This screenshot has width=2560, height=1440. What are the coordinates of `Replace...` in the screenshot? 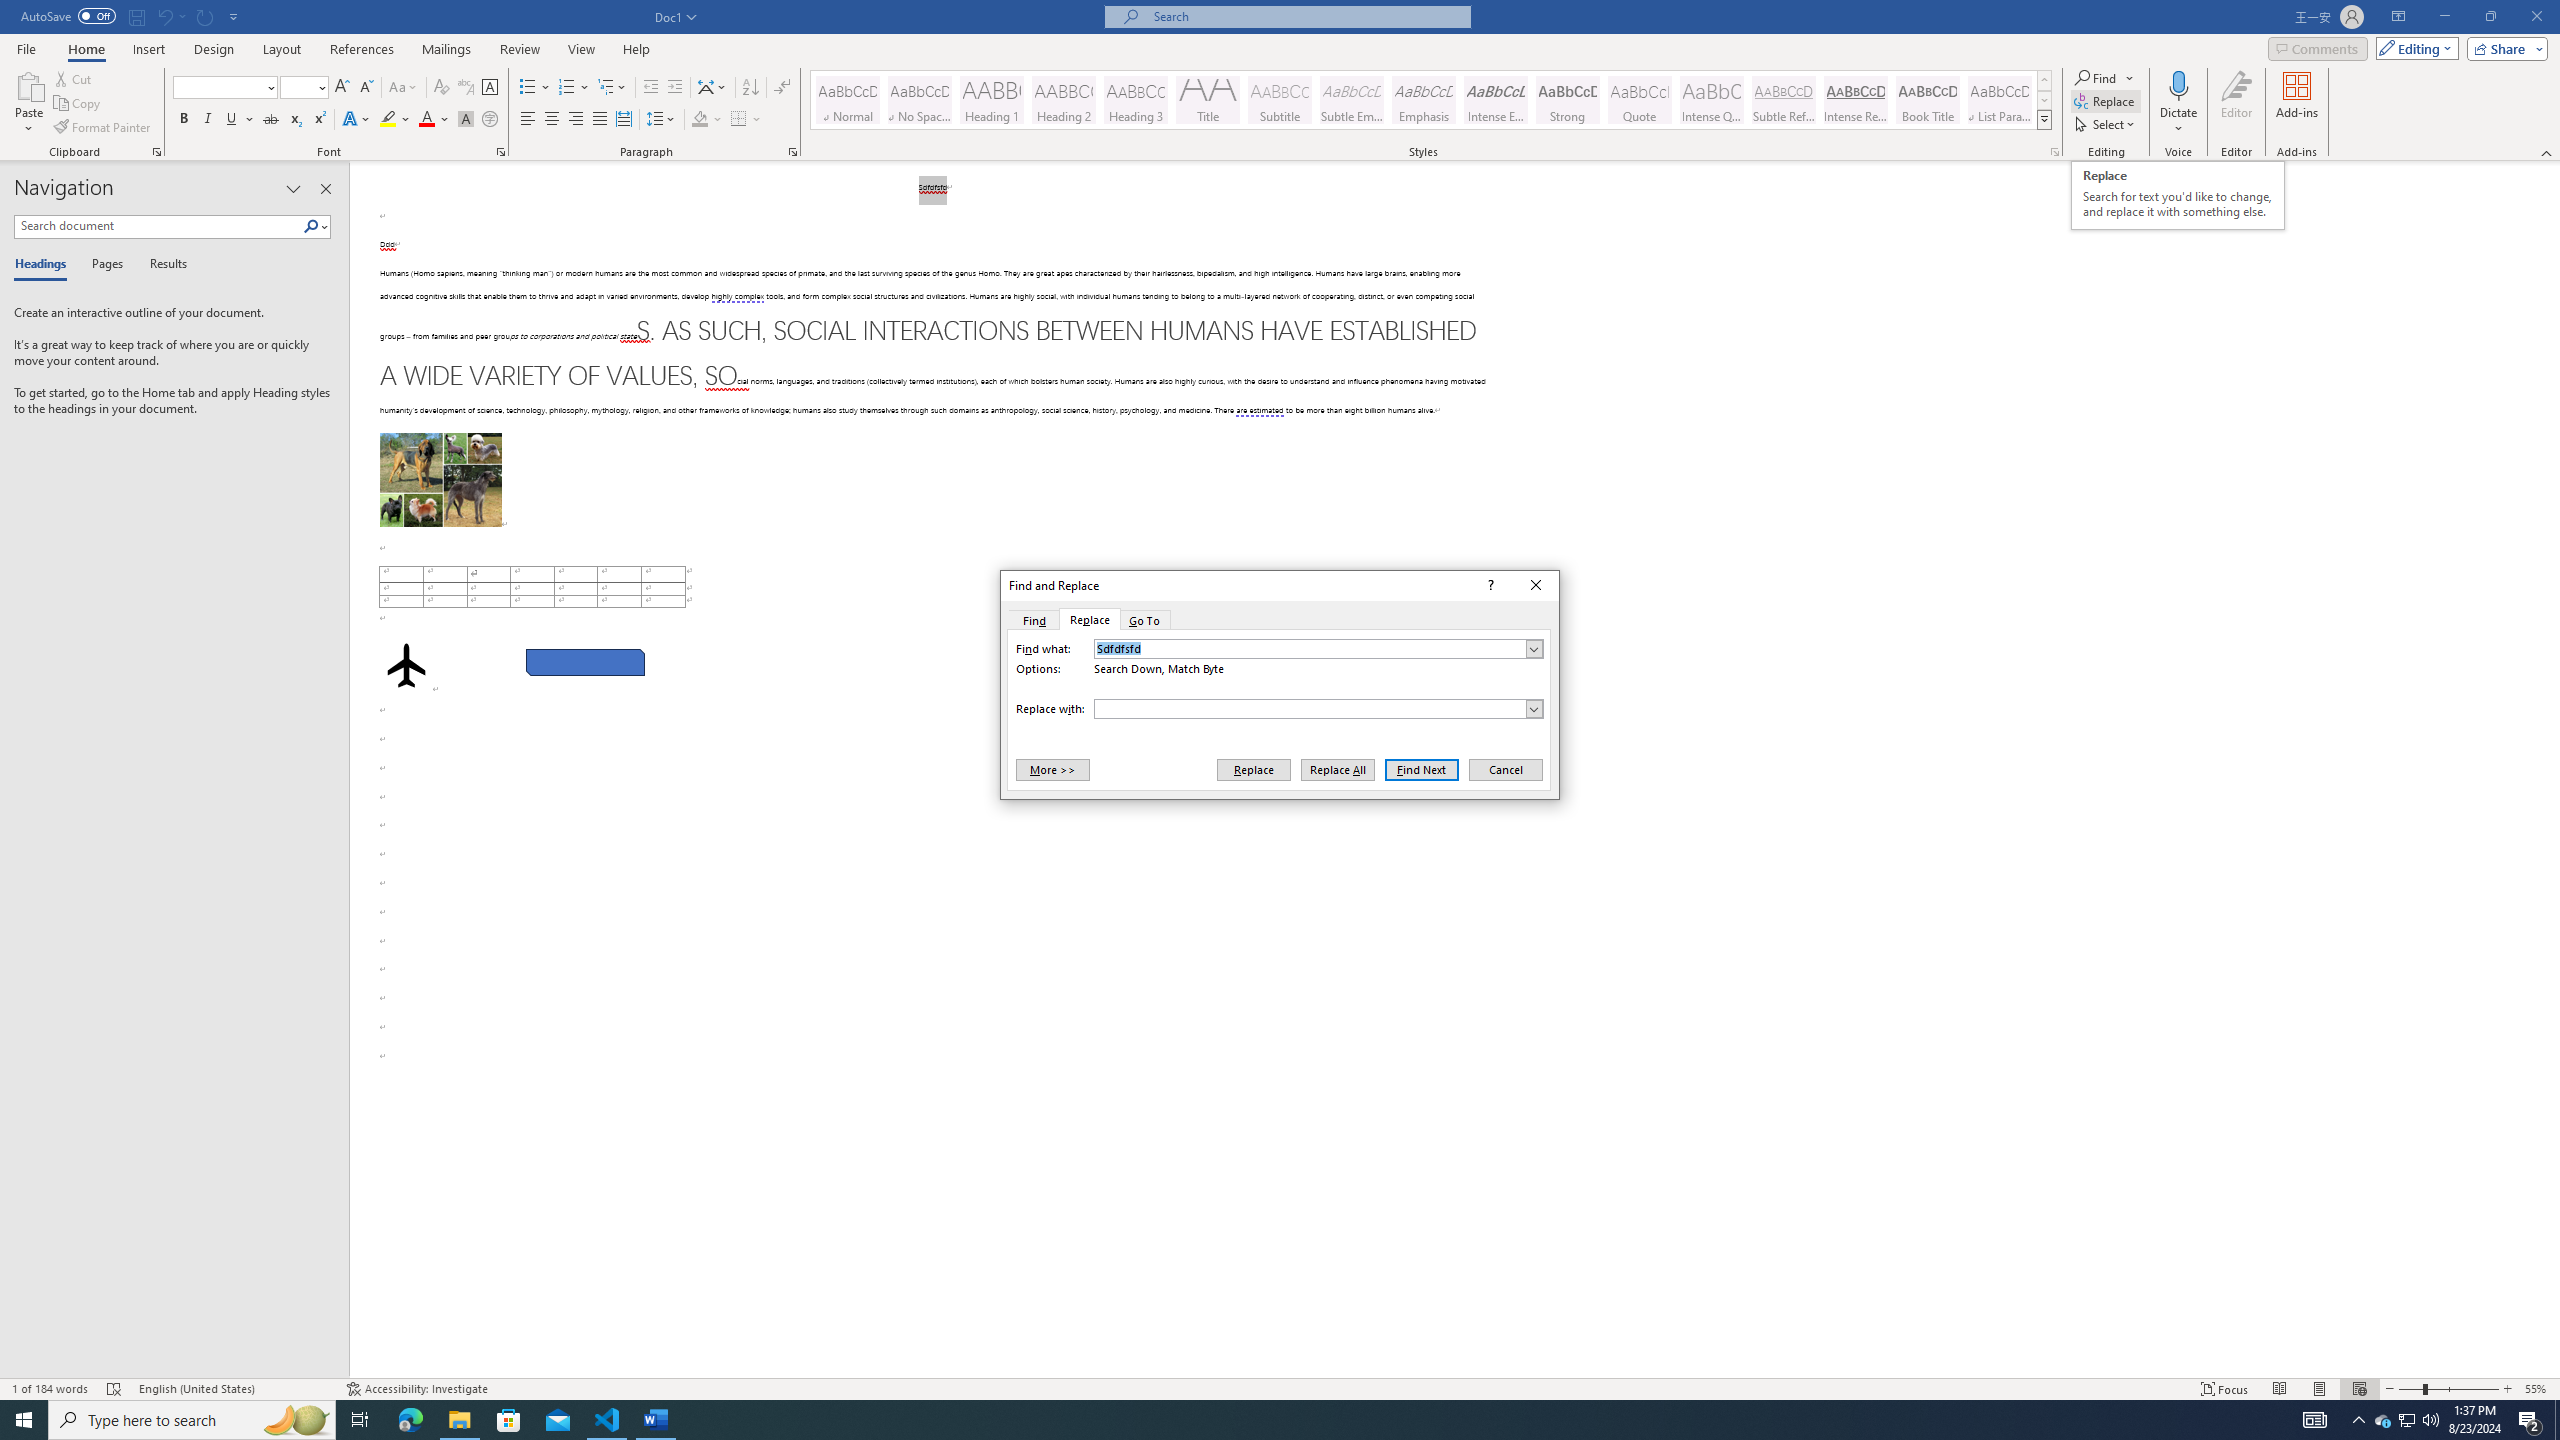 It's located at (2106, 100).